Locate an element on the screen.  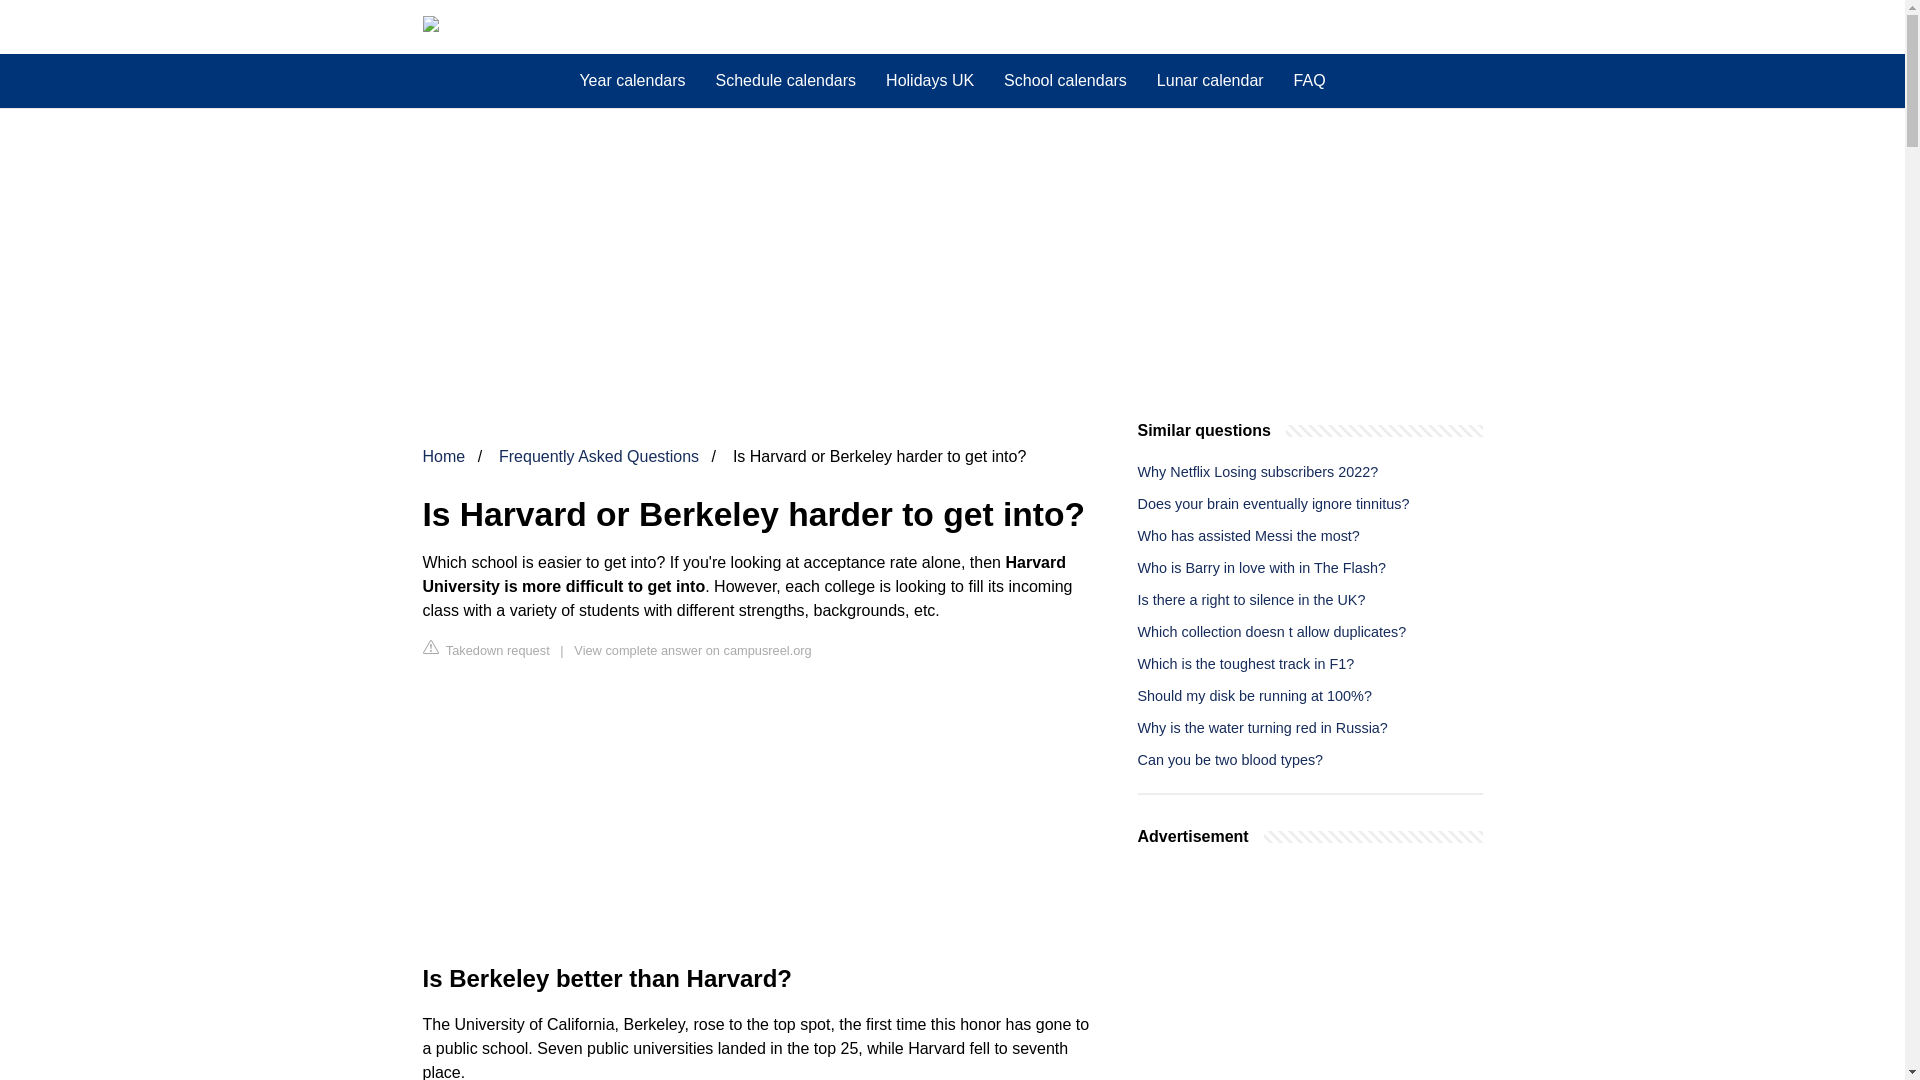
Year calendars is located at coordinates (632, 81).